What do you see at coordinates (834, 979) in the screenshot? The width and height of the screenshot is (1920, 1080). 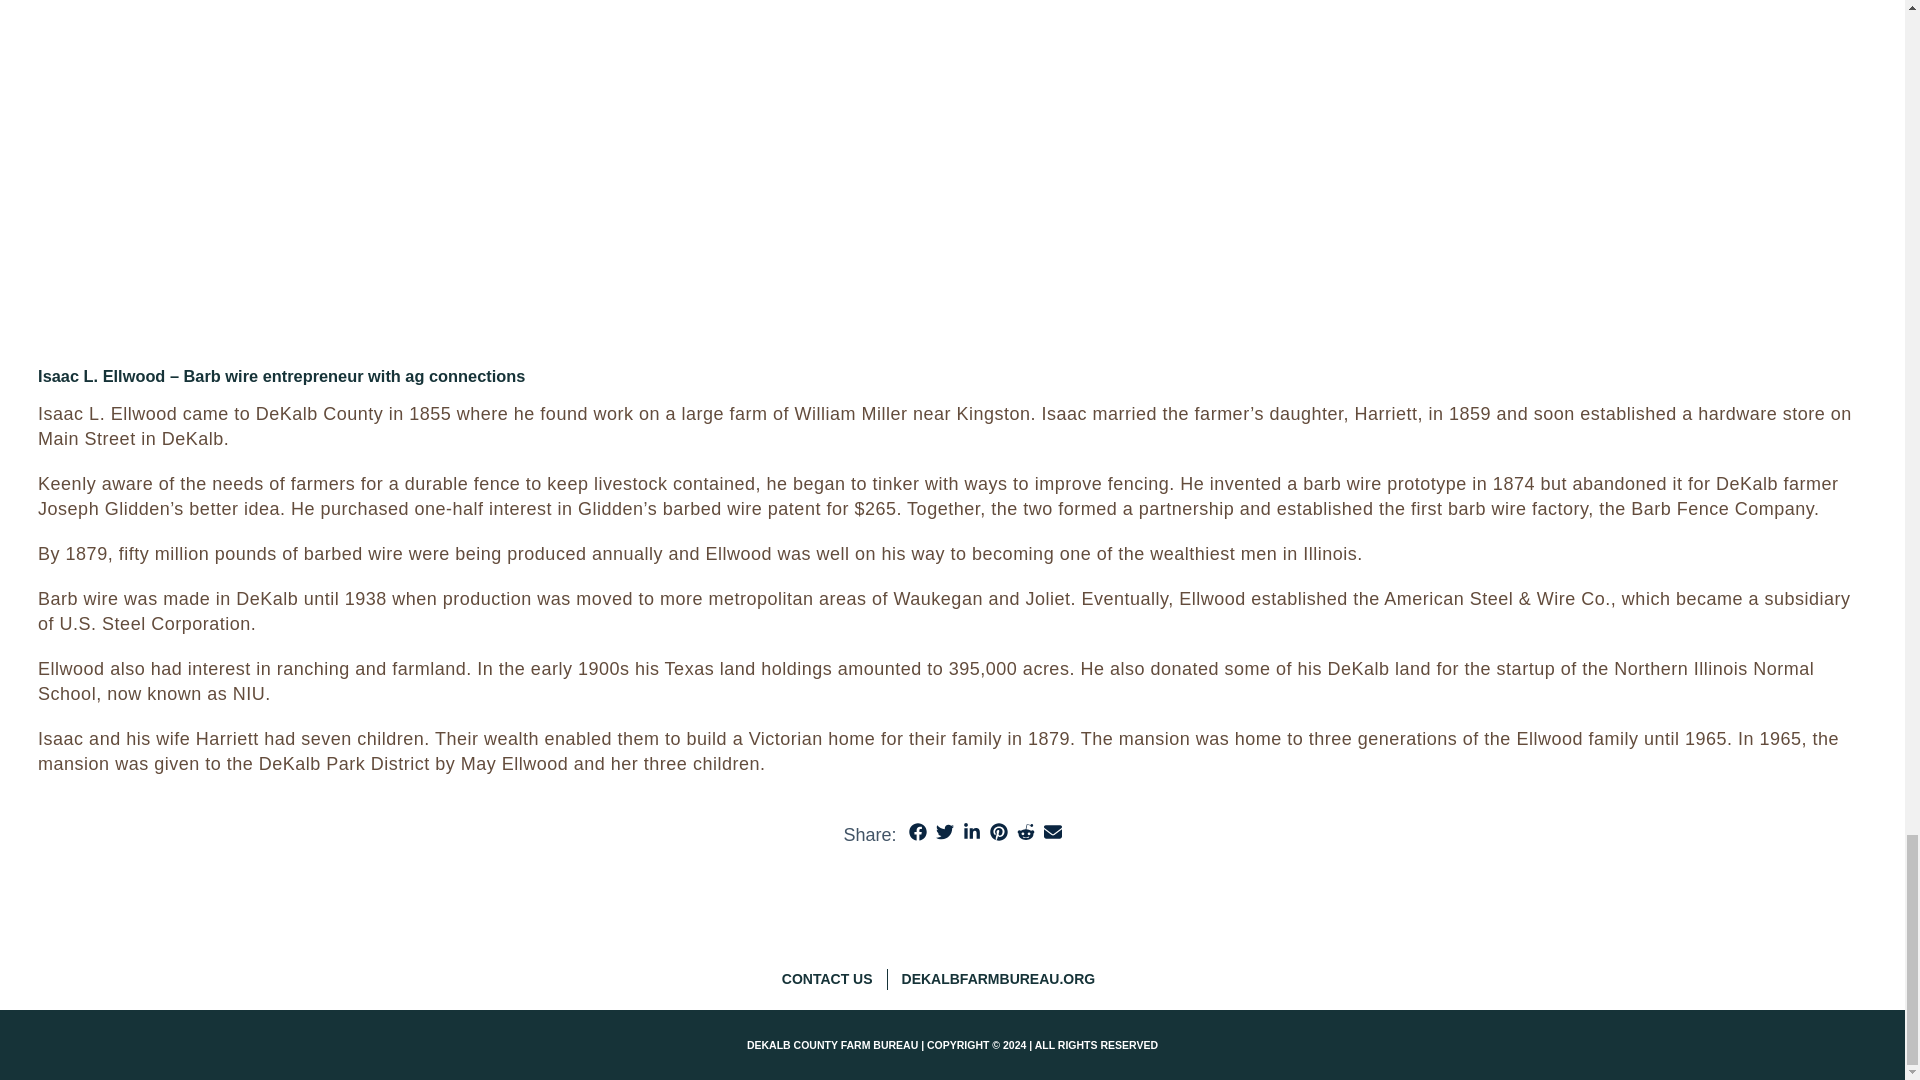 I see `CONTACT US` at bounding box center [834, 979].